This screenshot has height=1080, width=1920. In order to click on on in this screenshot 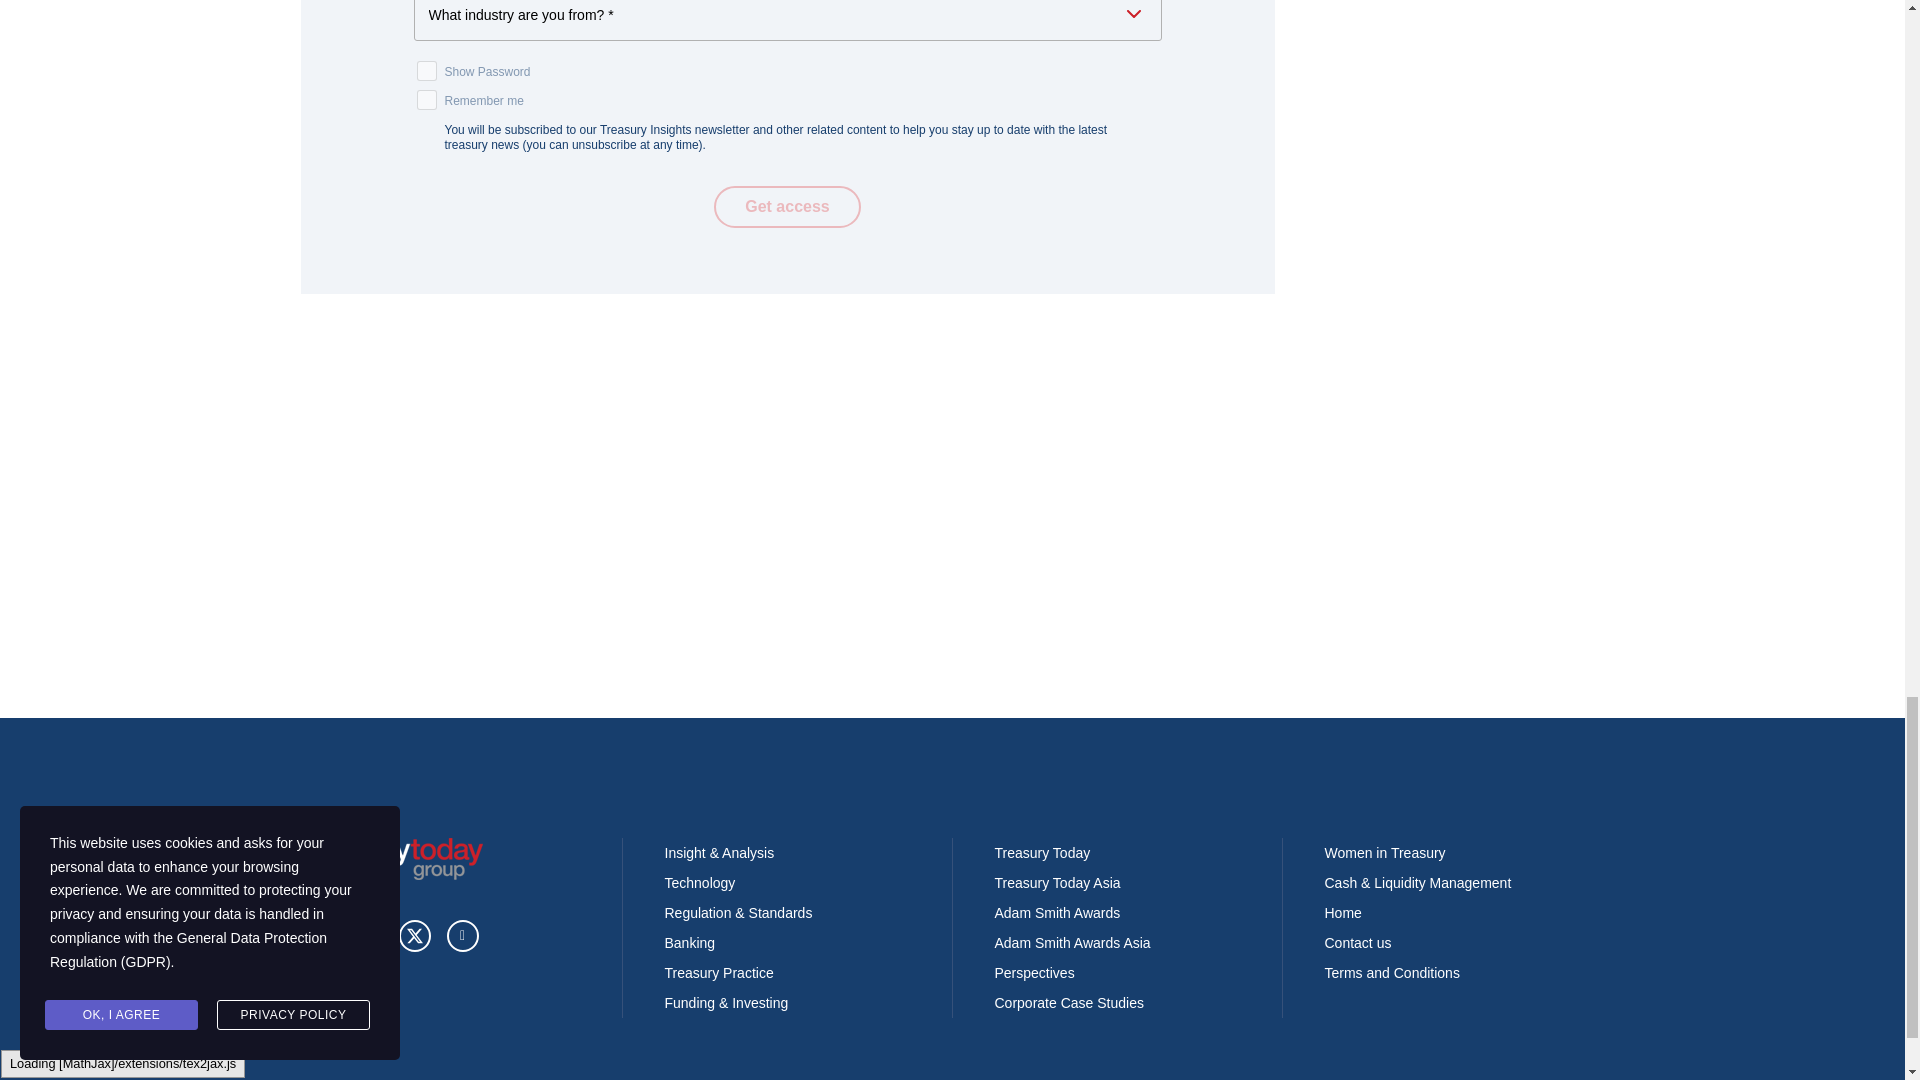, I will do `click(426, 100)`.